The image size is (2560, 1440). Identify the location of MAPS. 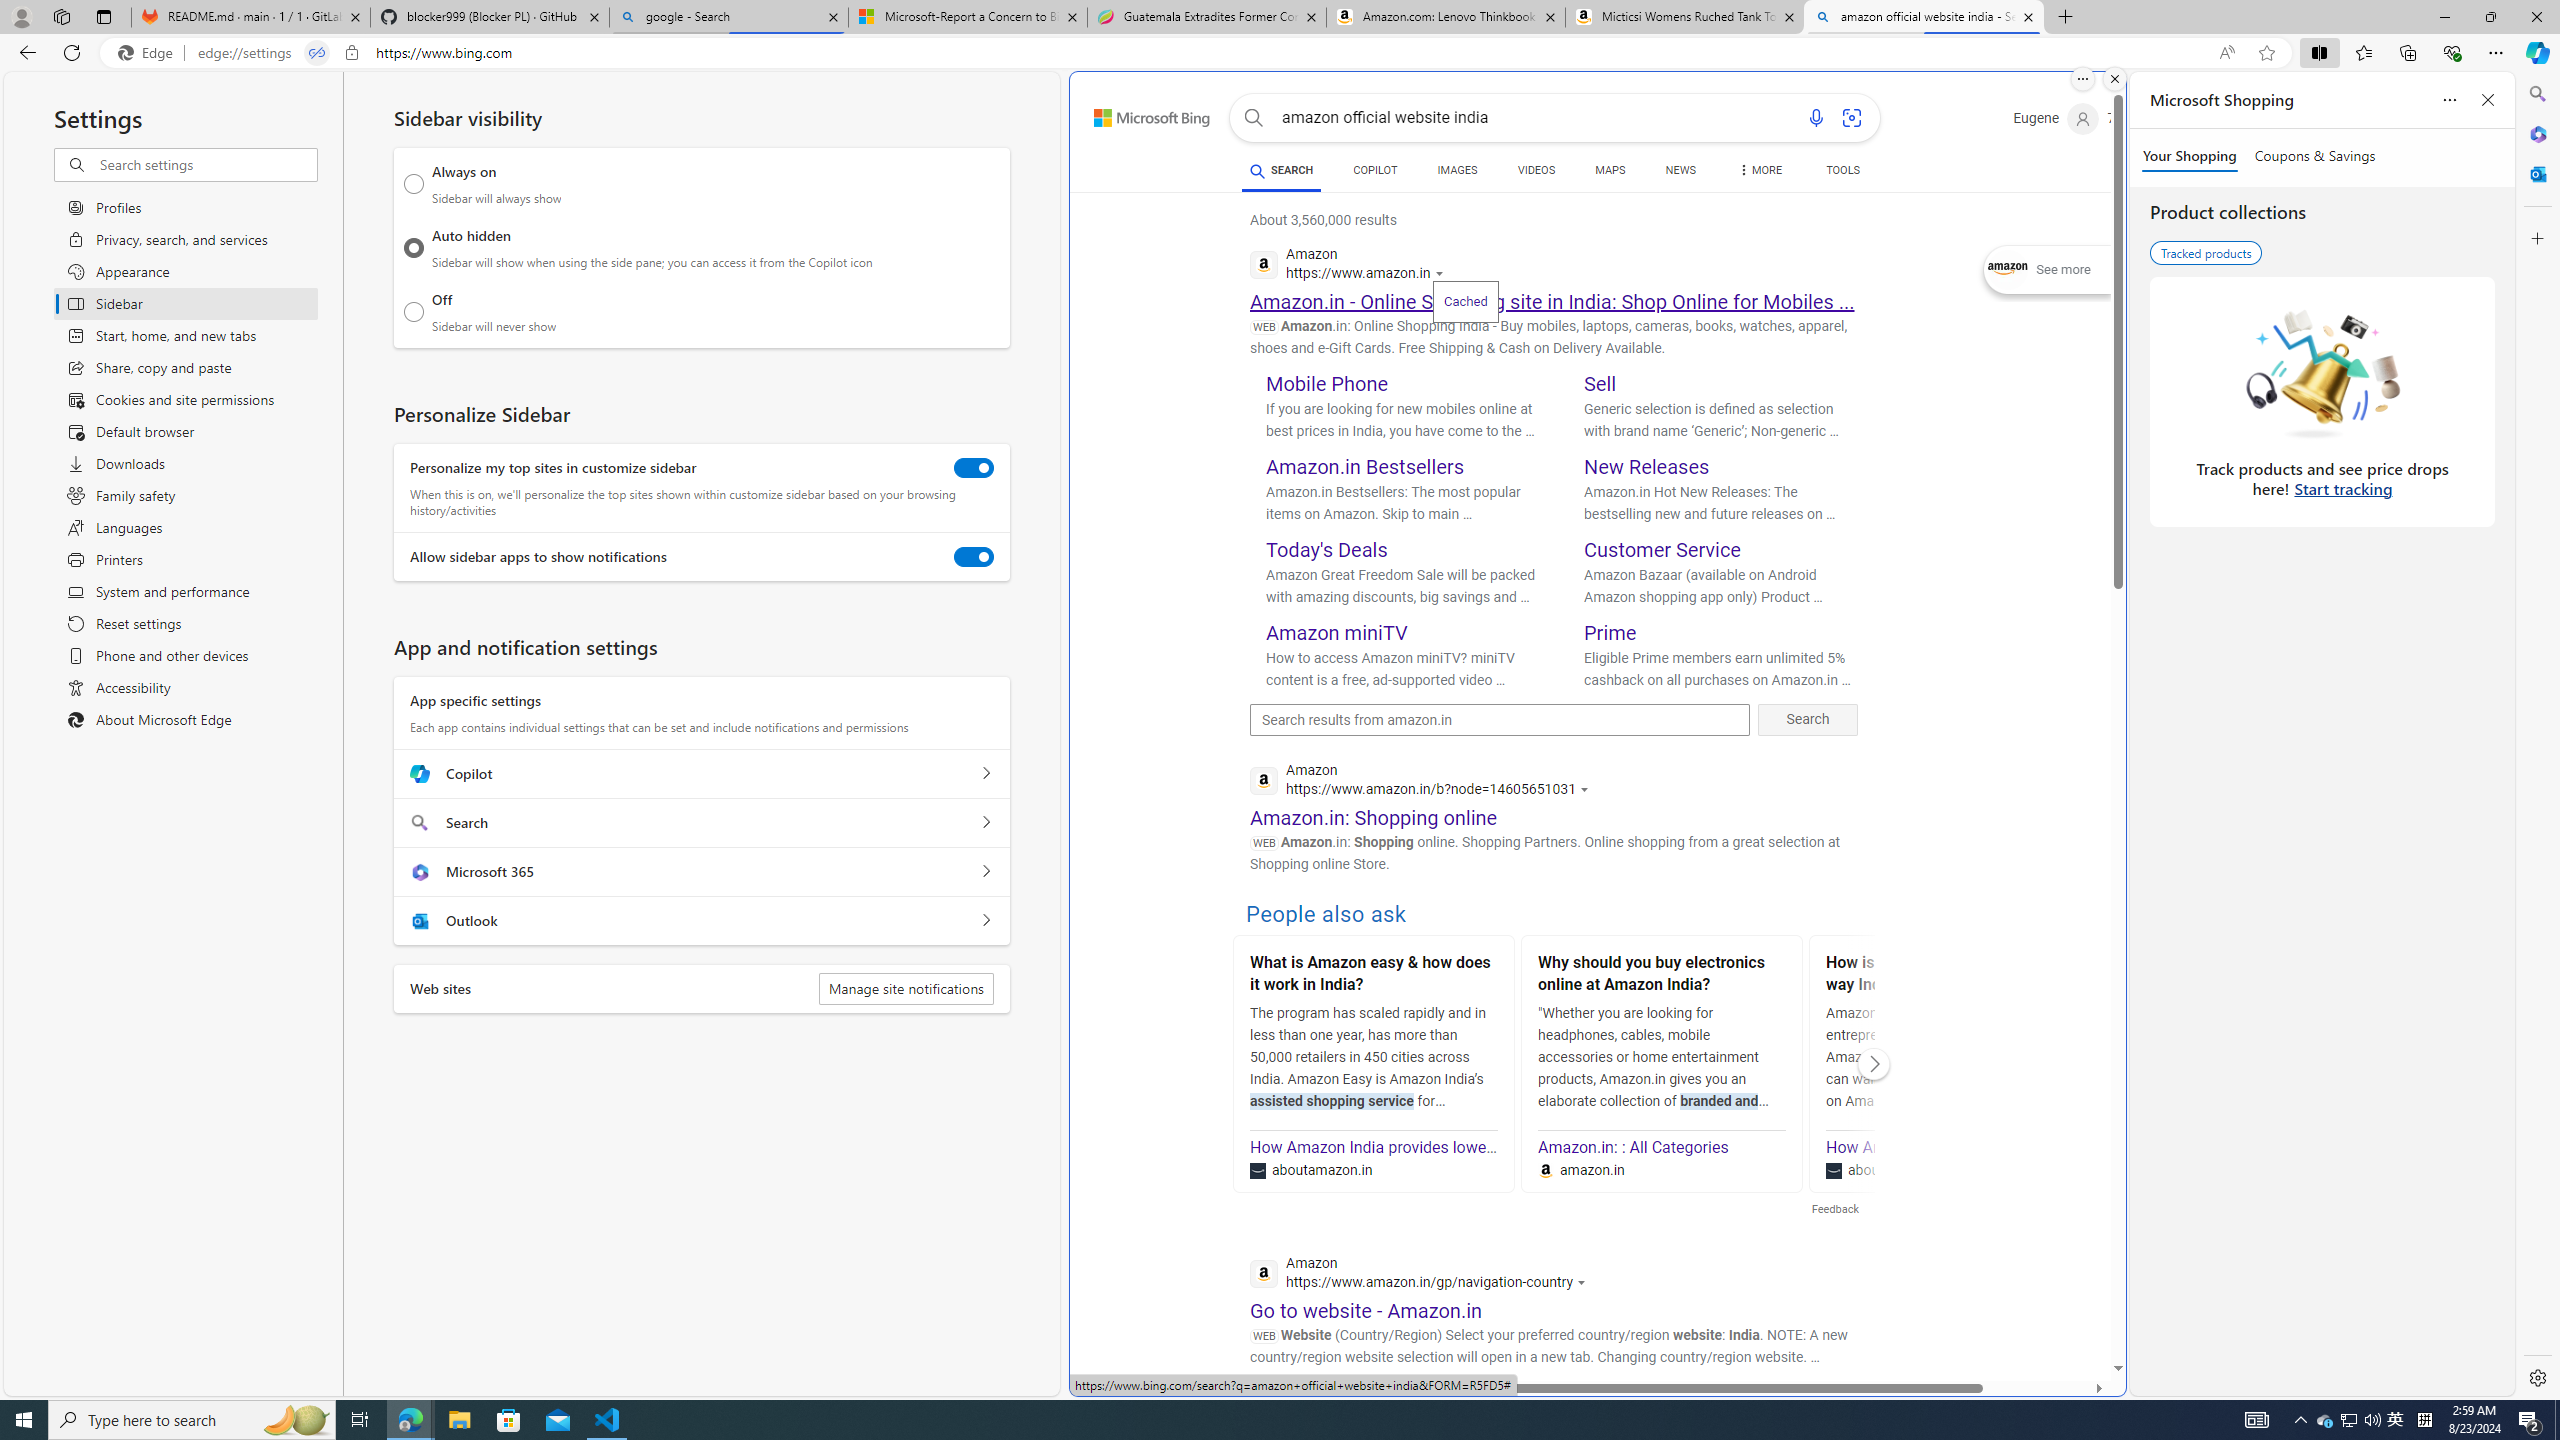
(1610, 173).